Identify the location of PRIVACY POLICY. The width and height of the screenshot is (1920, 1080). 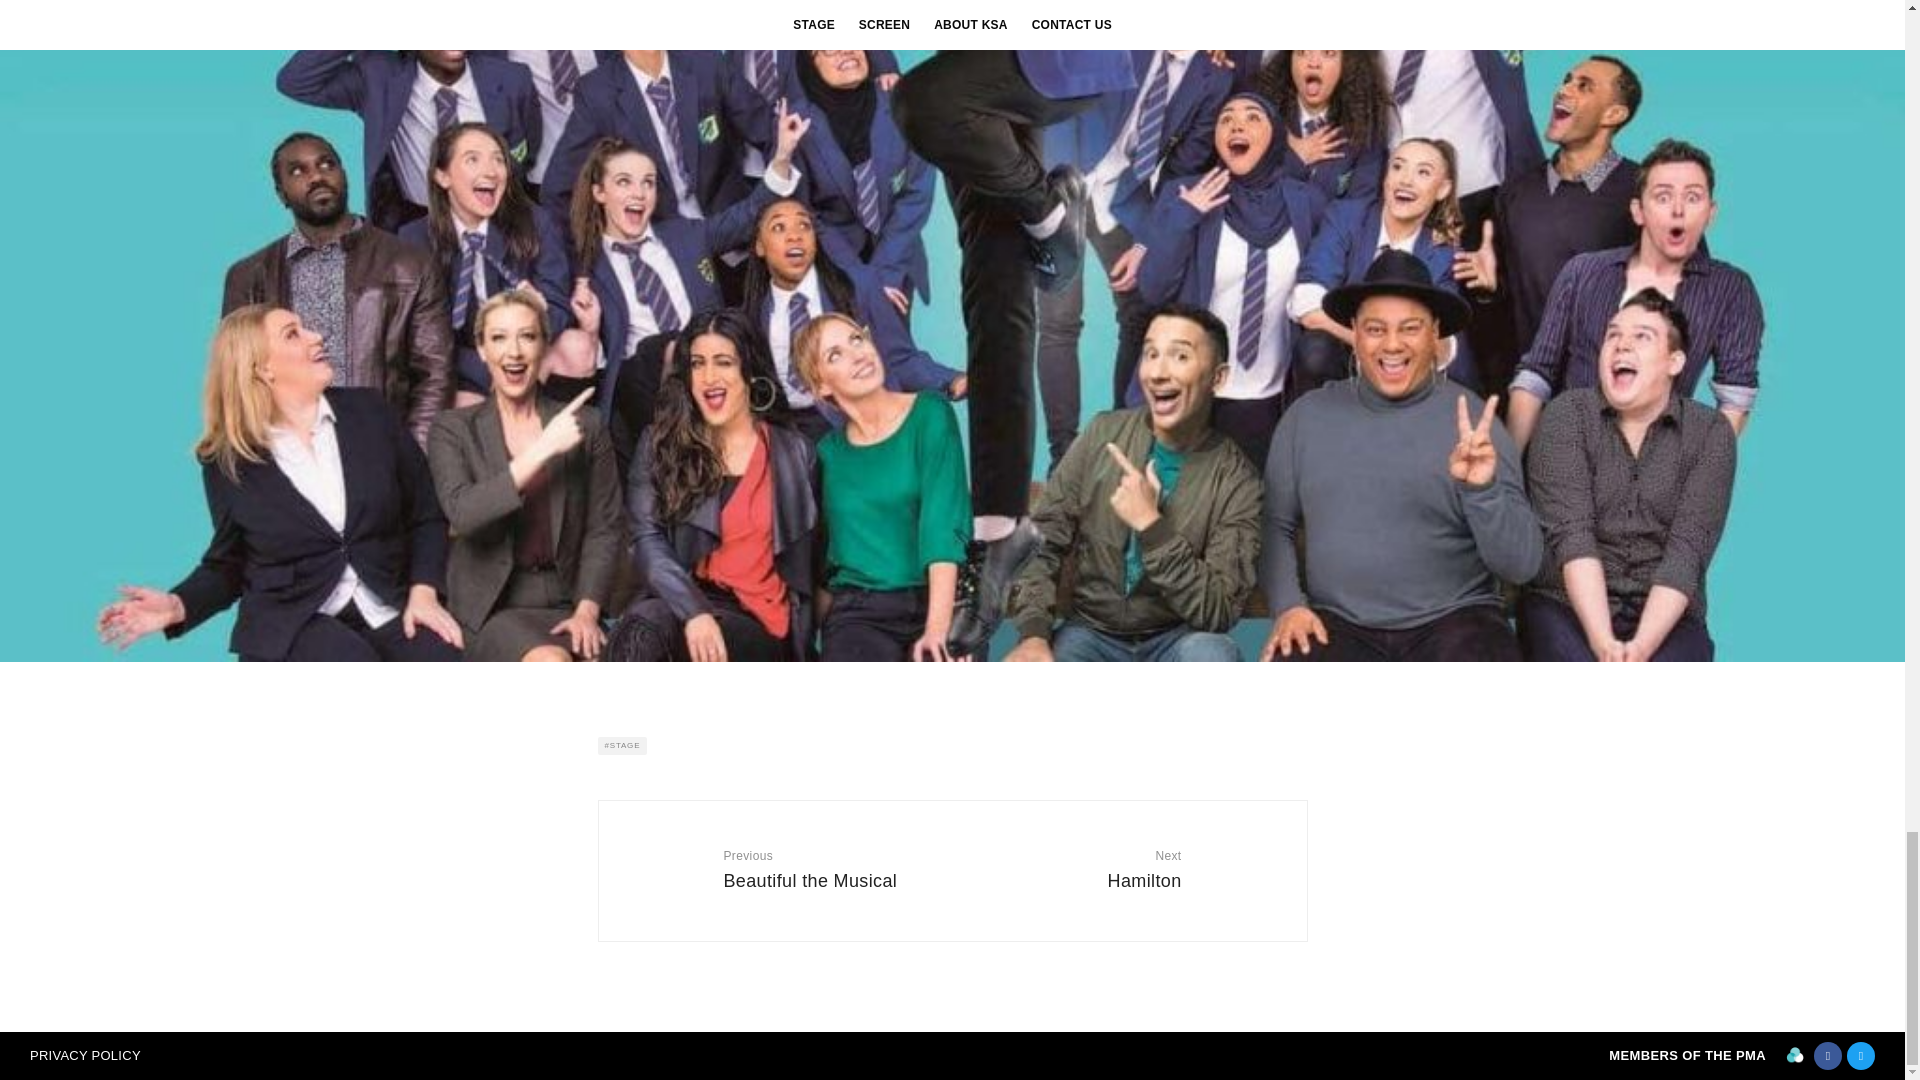
(85, 1054).